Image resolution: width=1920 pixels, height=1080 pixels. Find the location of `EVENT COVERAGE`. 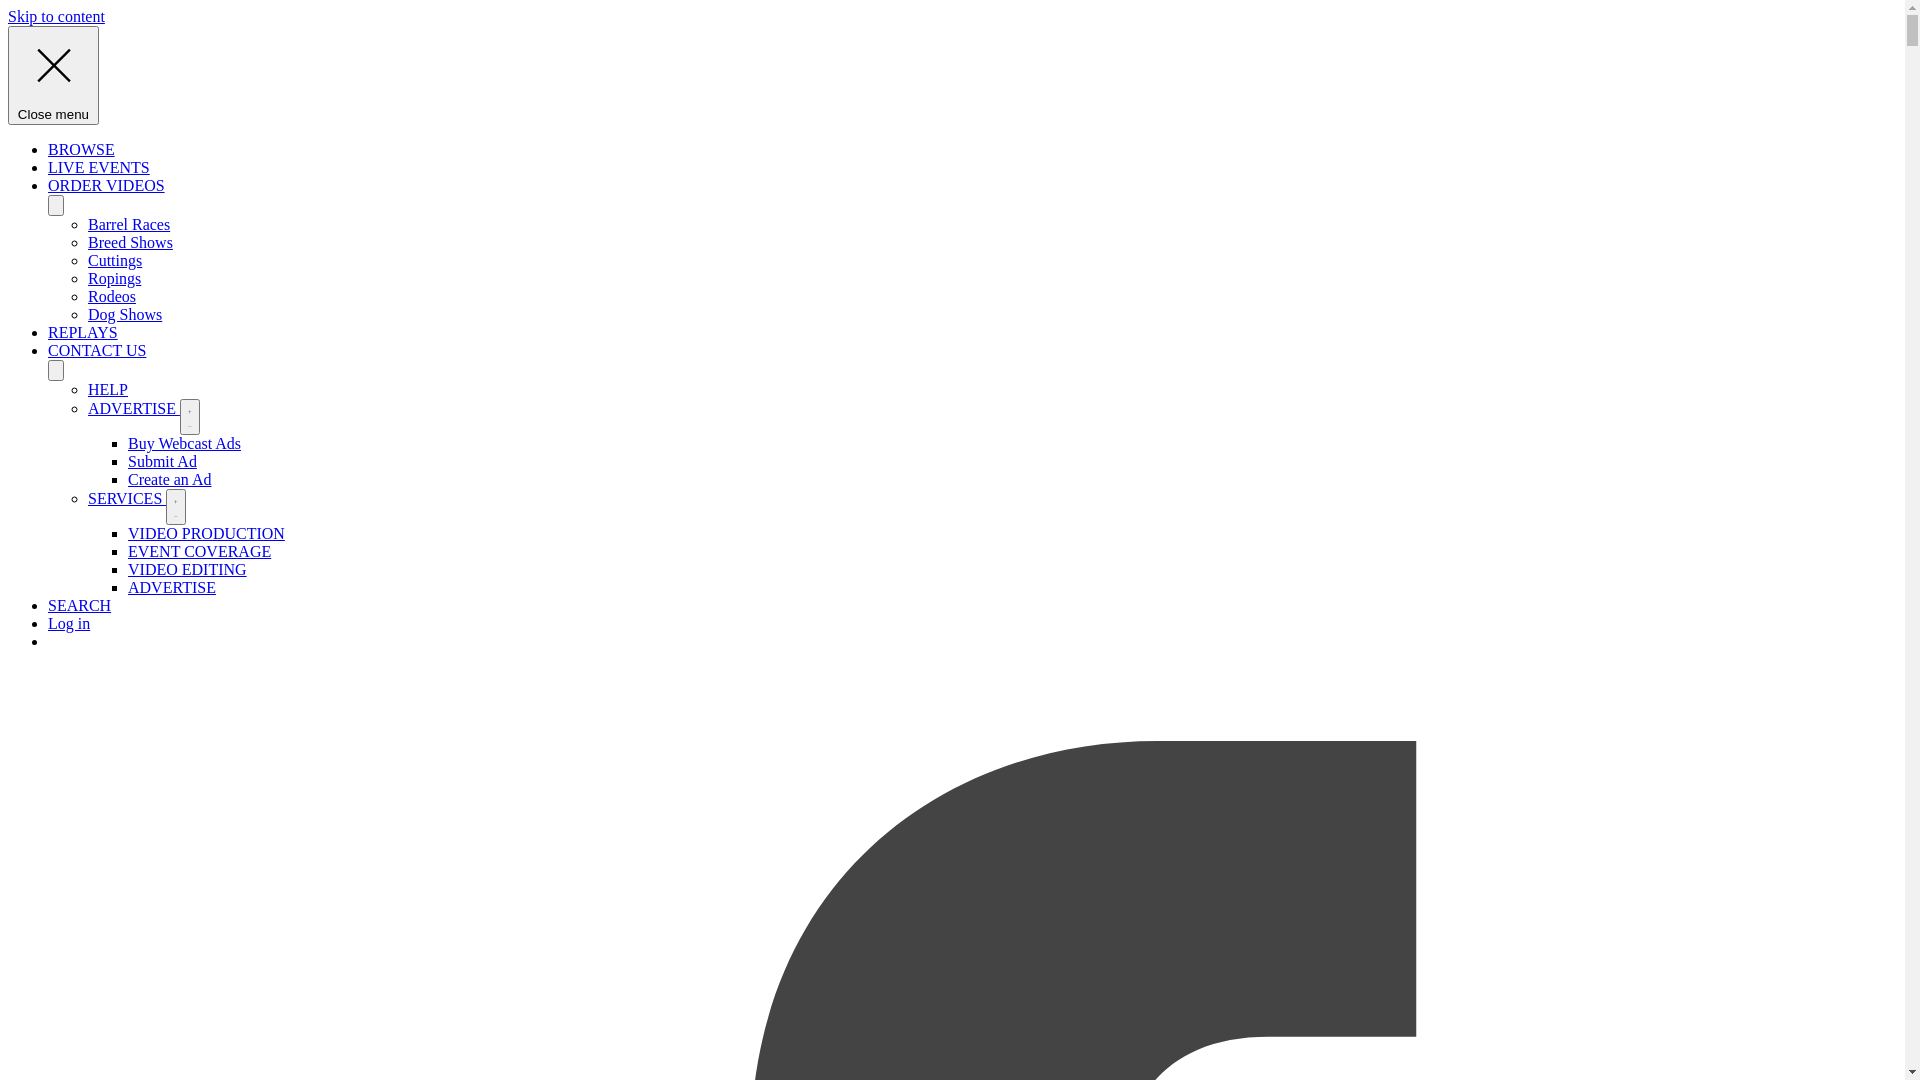

EVENT COVERAGE is located at coordinates (200, 552).